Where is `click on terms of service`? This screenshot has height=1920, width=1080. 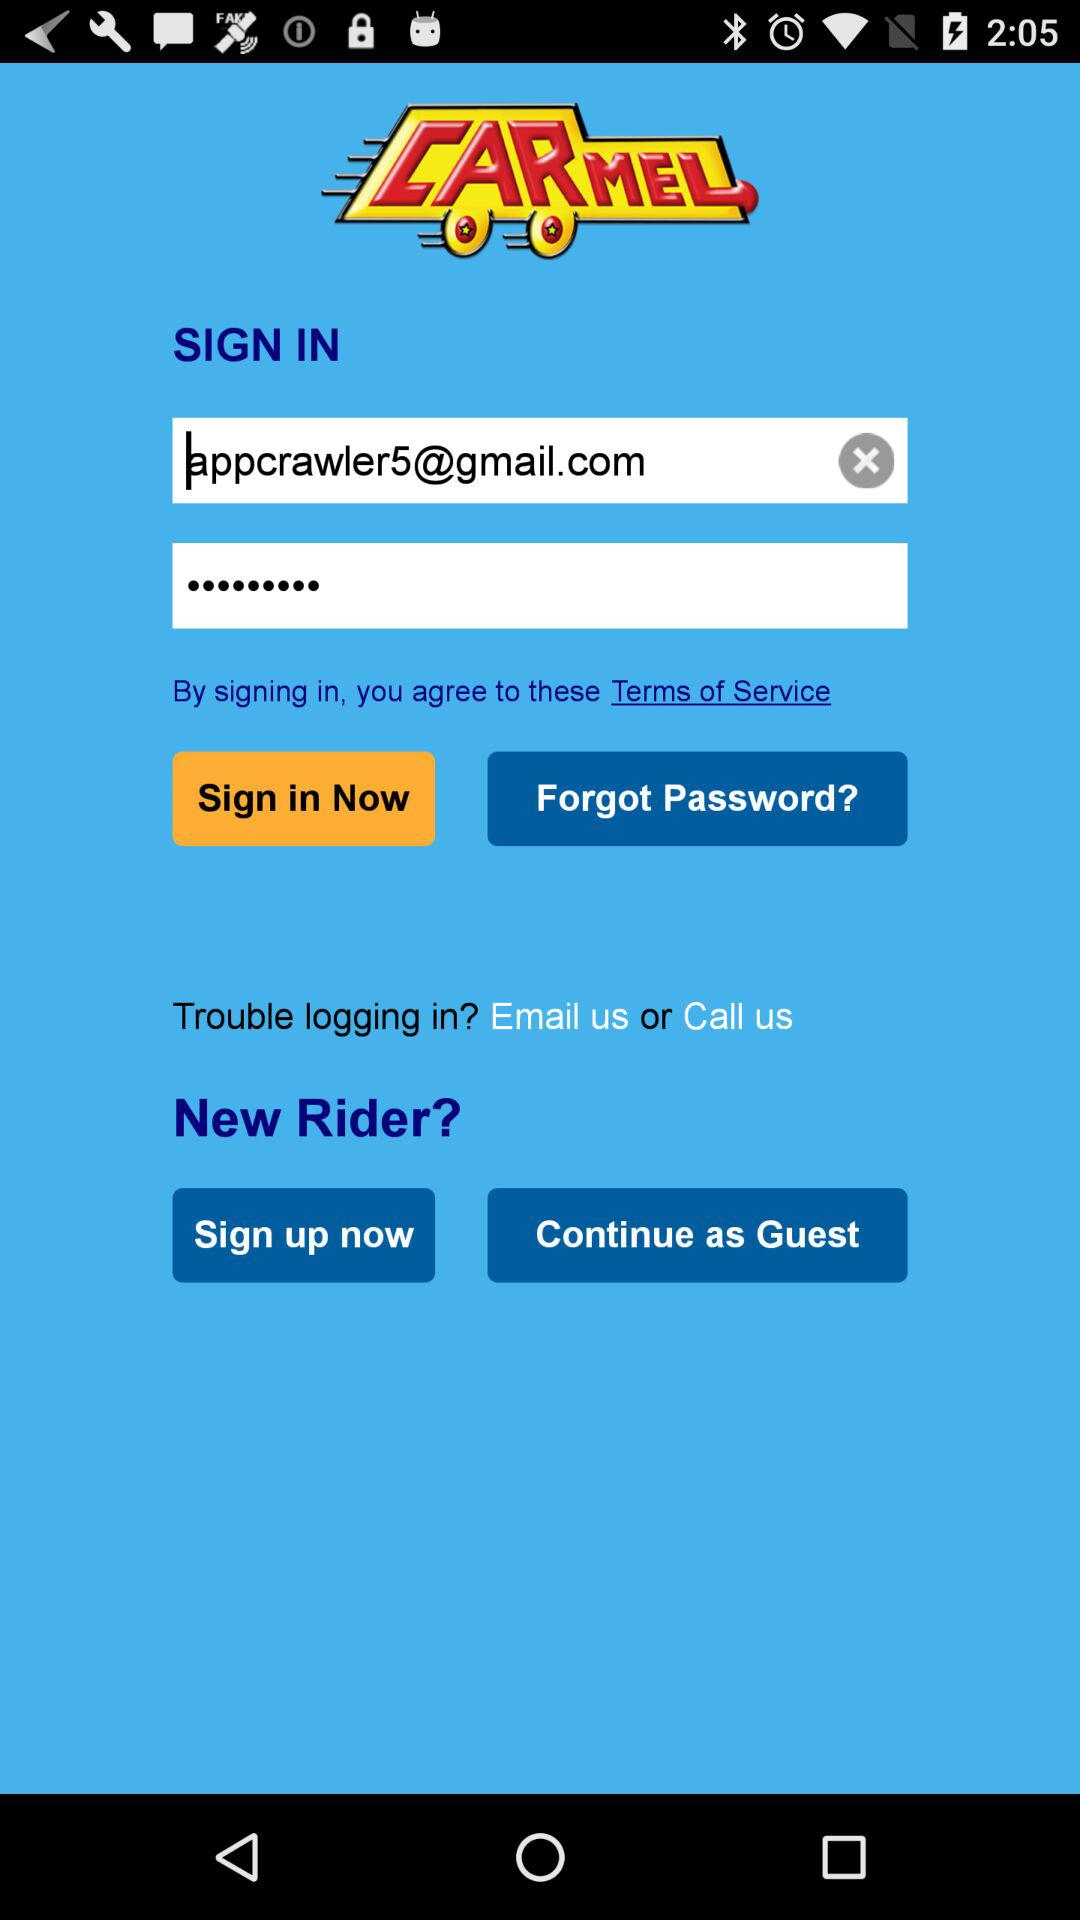 click on terms of service is located at coordinates (720, 690).